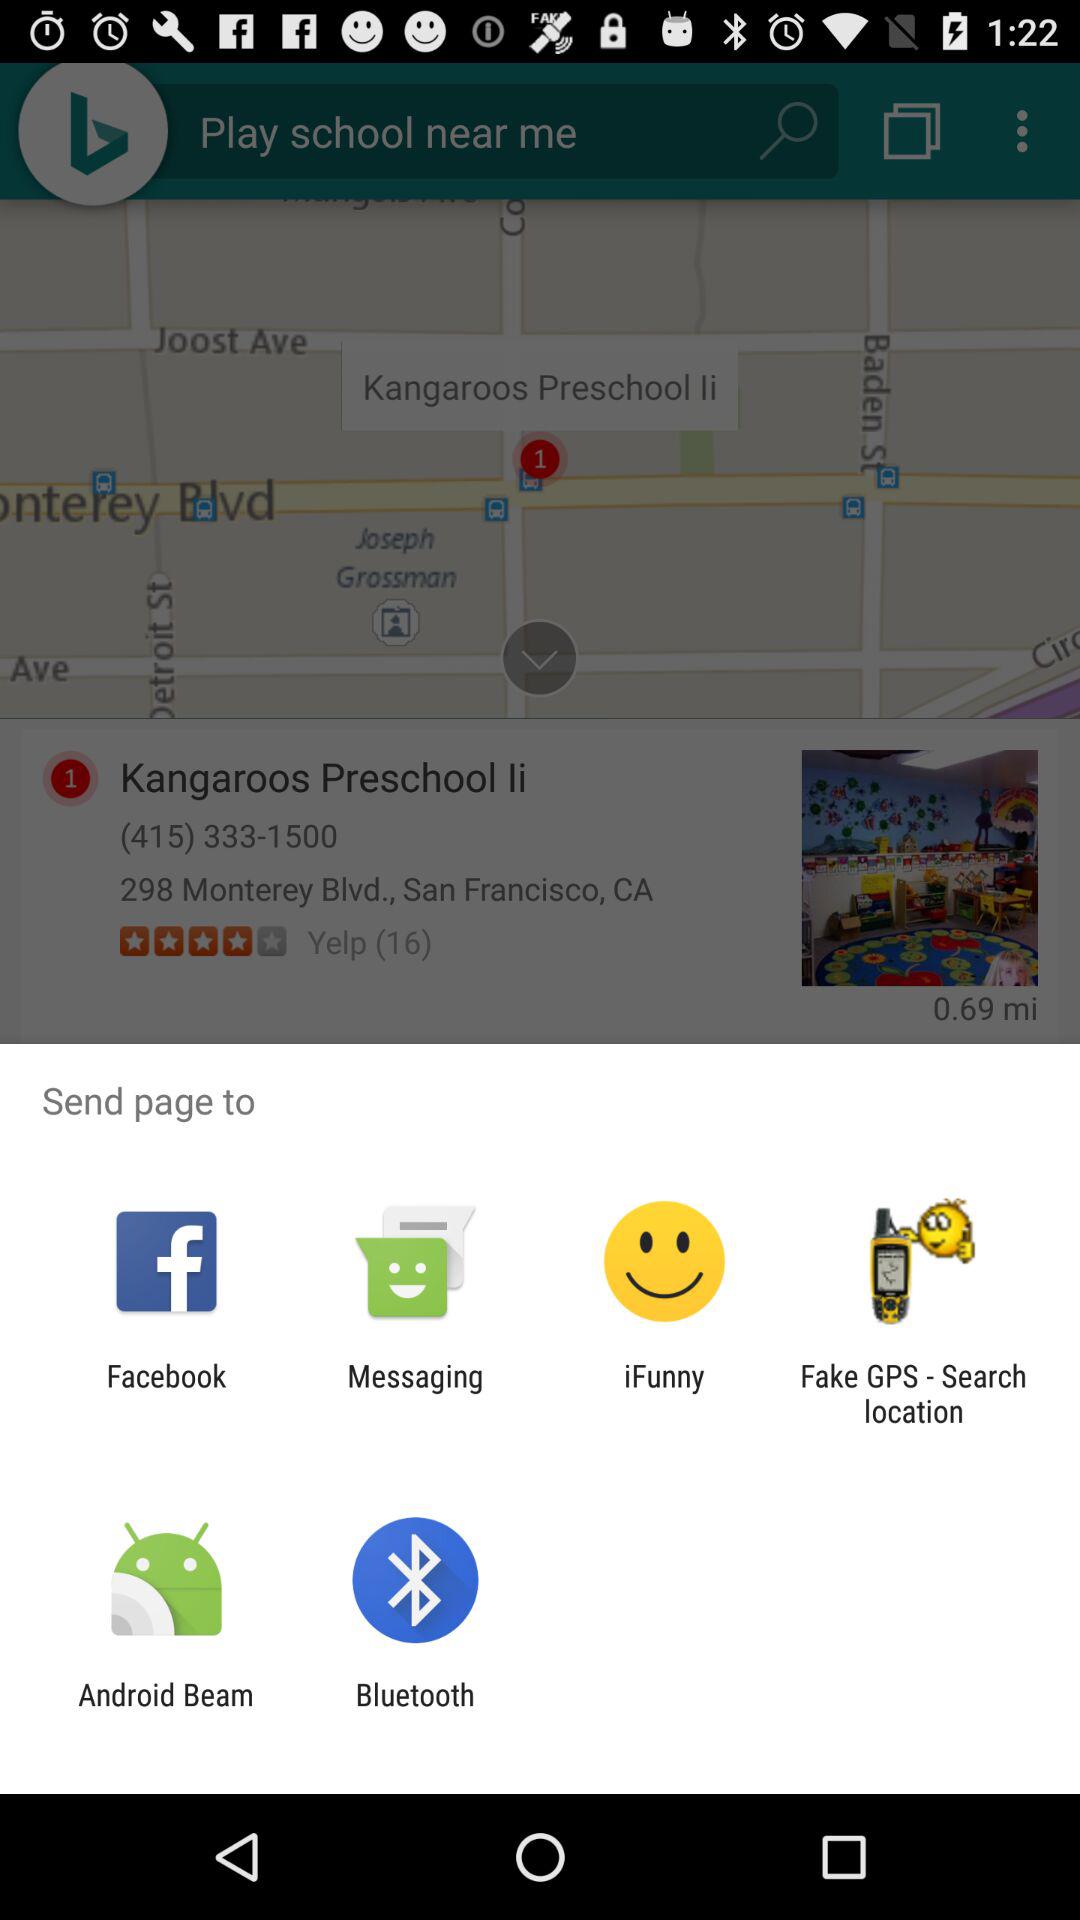 The image size is (1080, 1920). I want to click on scroll to ifunny app, so click(664, 1393).